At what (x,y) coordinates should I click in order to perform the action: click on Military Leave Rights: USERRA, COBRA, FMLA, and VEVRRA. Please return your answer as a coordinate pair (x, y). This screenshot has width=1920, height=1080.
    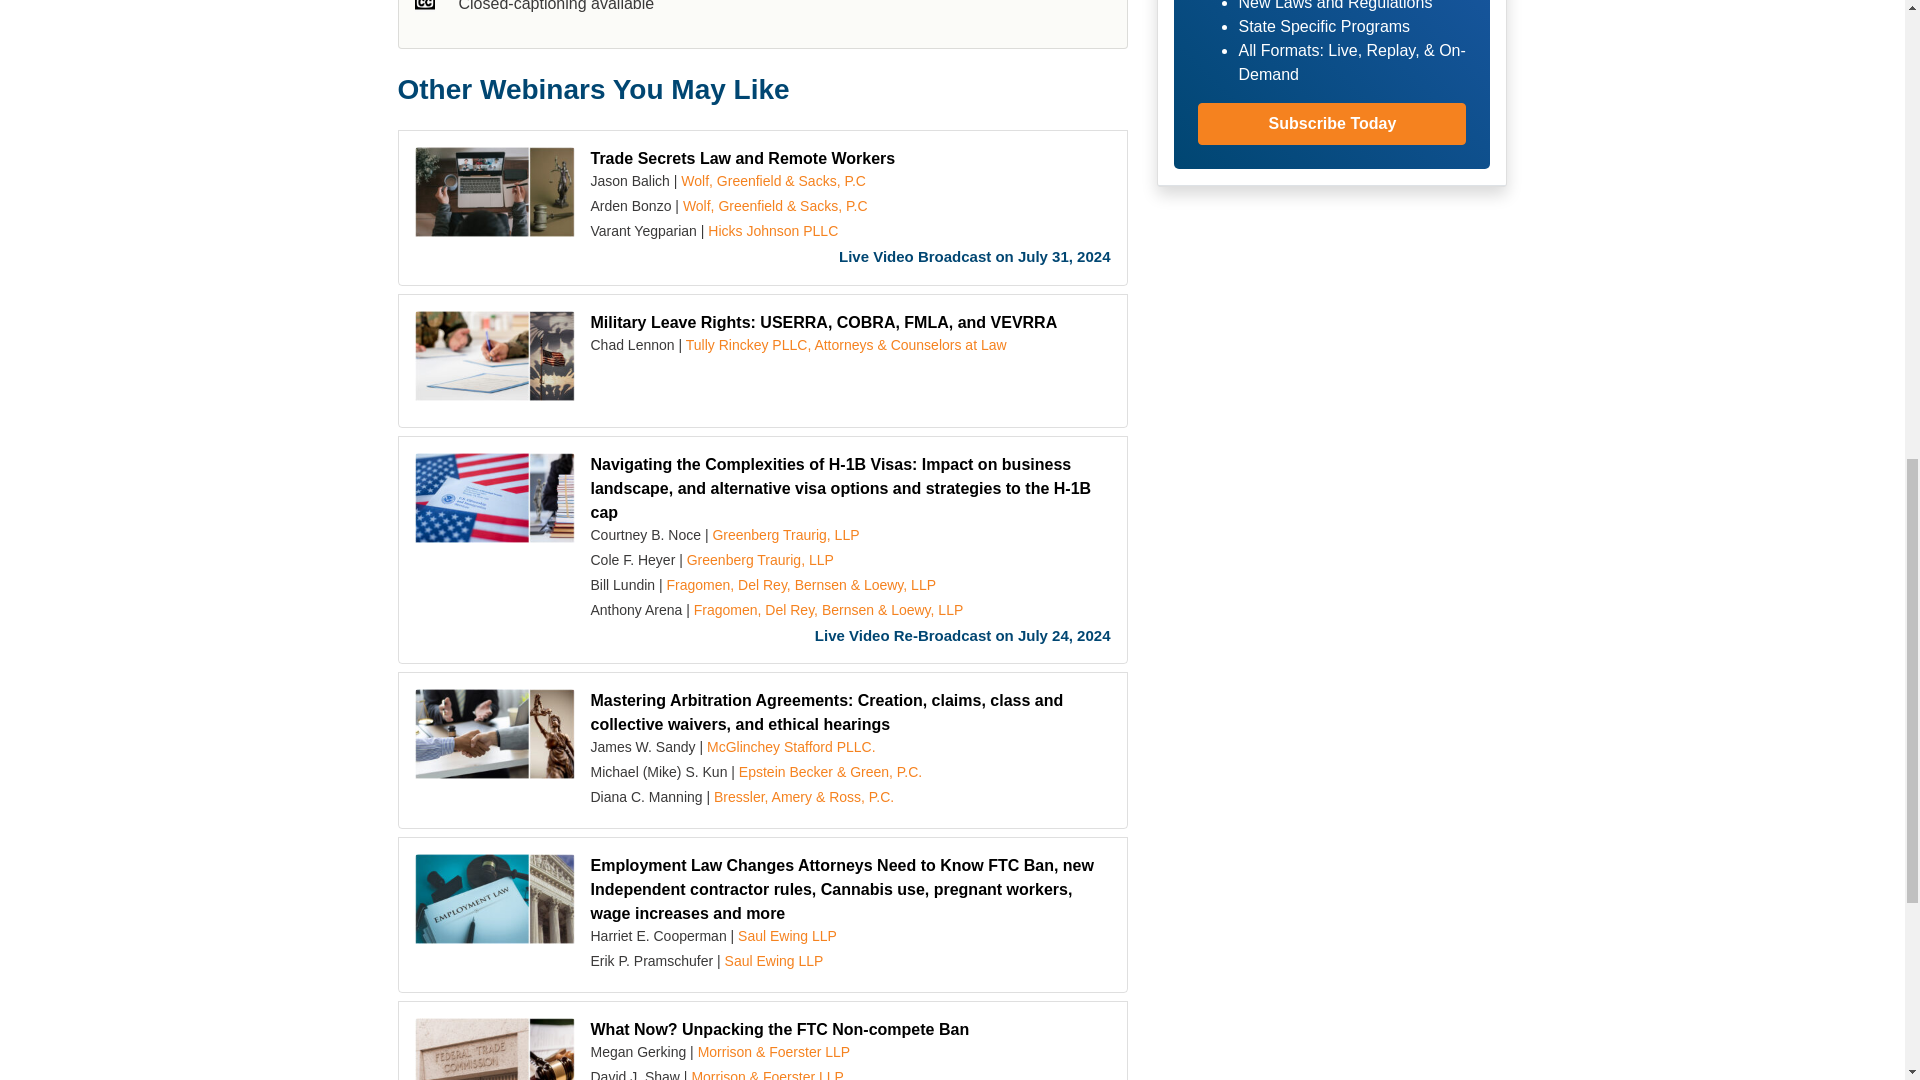
    Looking at the image, I should click on (823, 322).